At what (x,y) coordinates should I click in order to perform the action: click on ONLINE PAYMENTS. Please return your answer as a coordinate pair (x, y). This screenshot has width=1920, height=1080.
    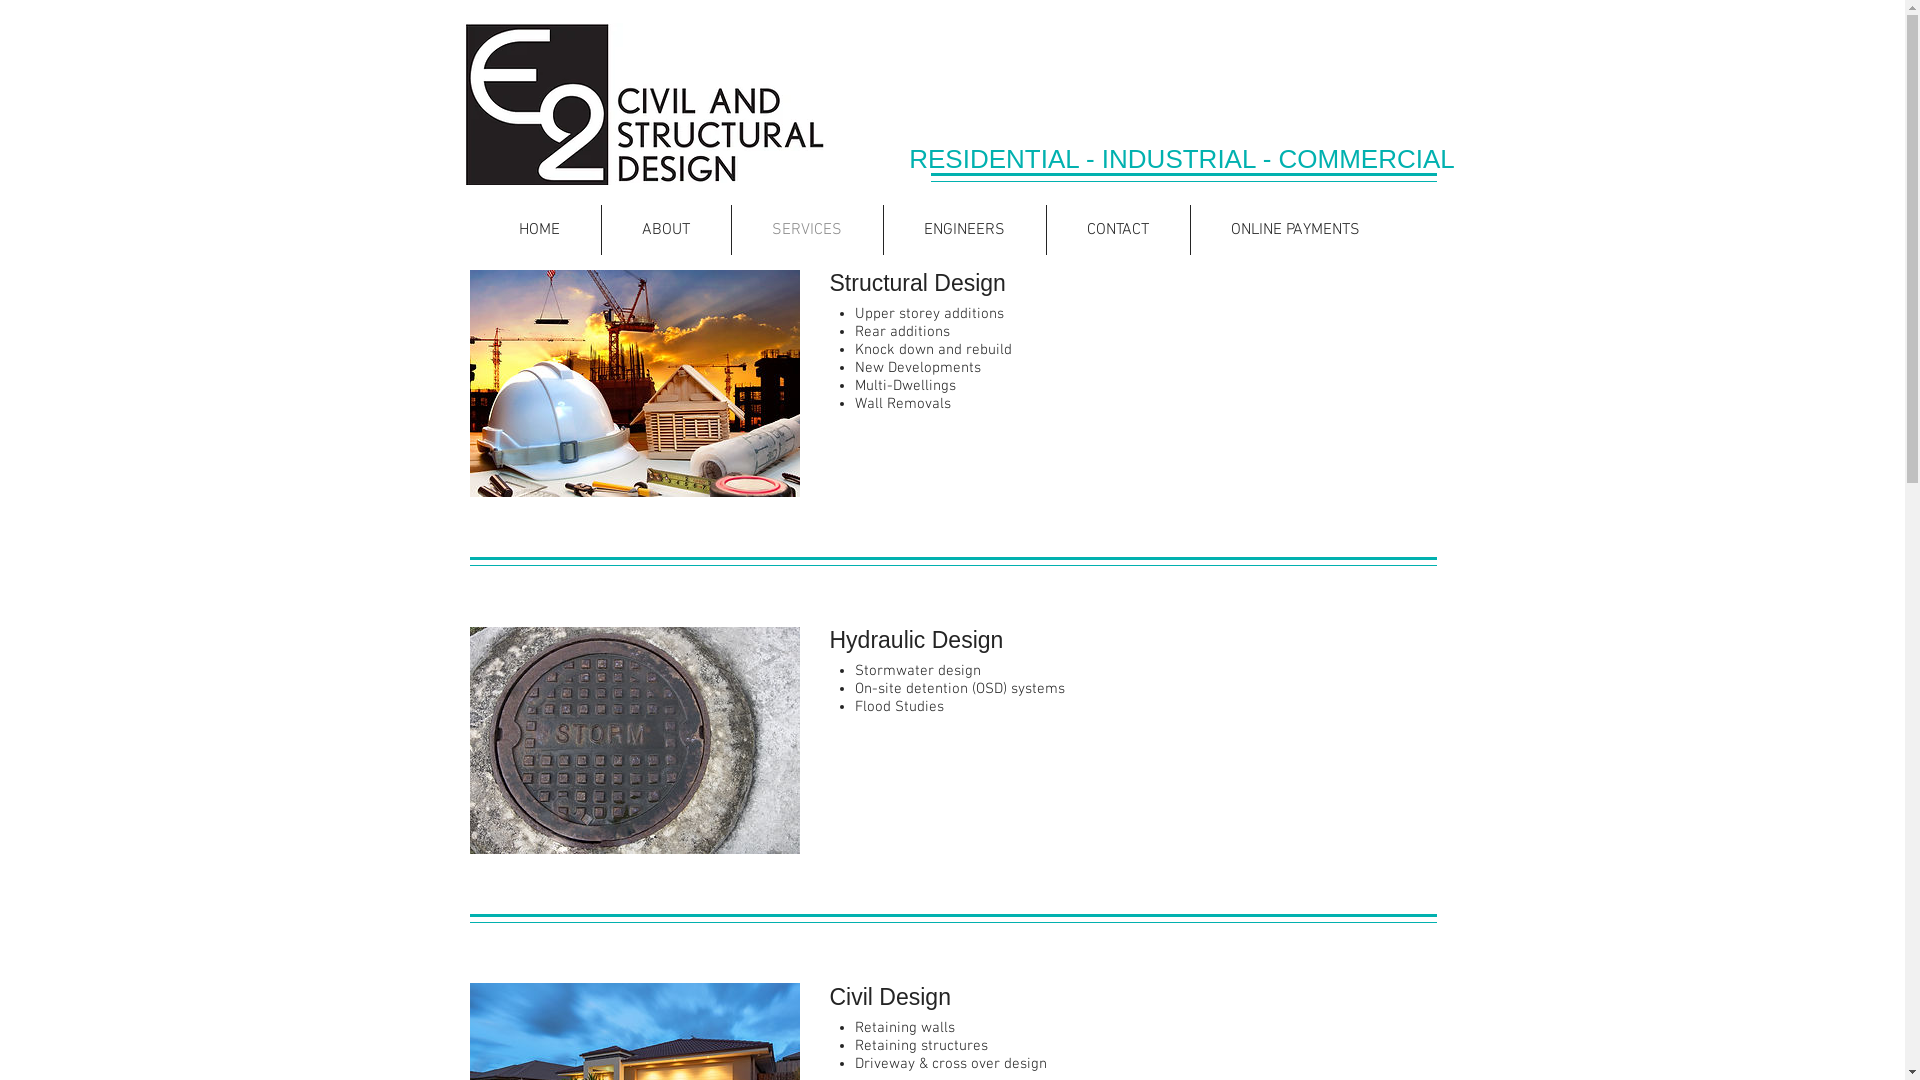
    Looking at the image, I should click on (1294, 230).